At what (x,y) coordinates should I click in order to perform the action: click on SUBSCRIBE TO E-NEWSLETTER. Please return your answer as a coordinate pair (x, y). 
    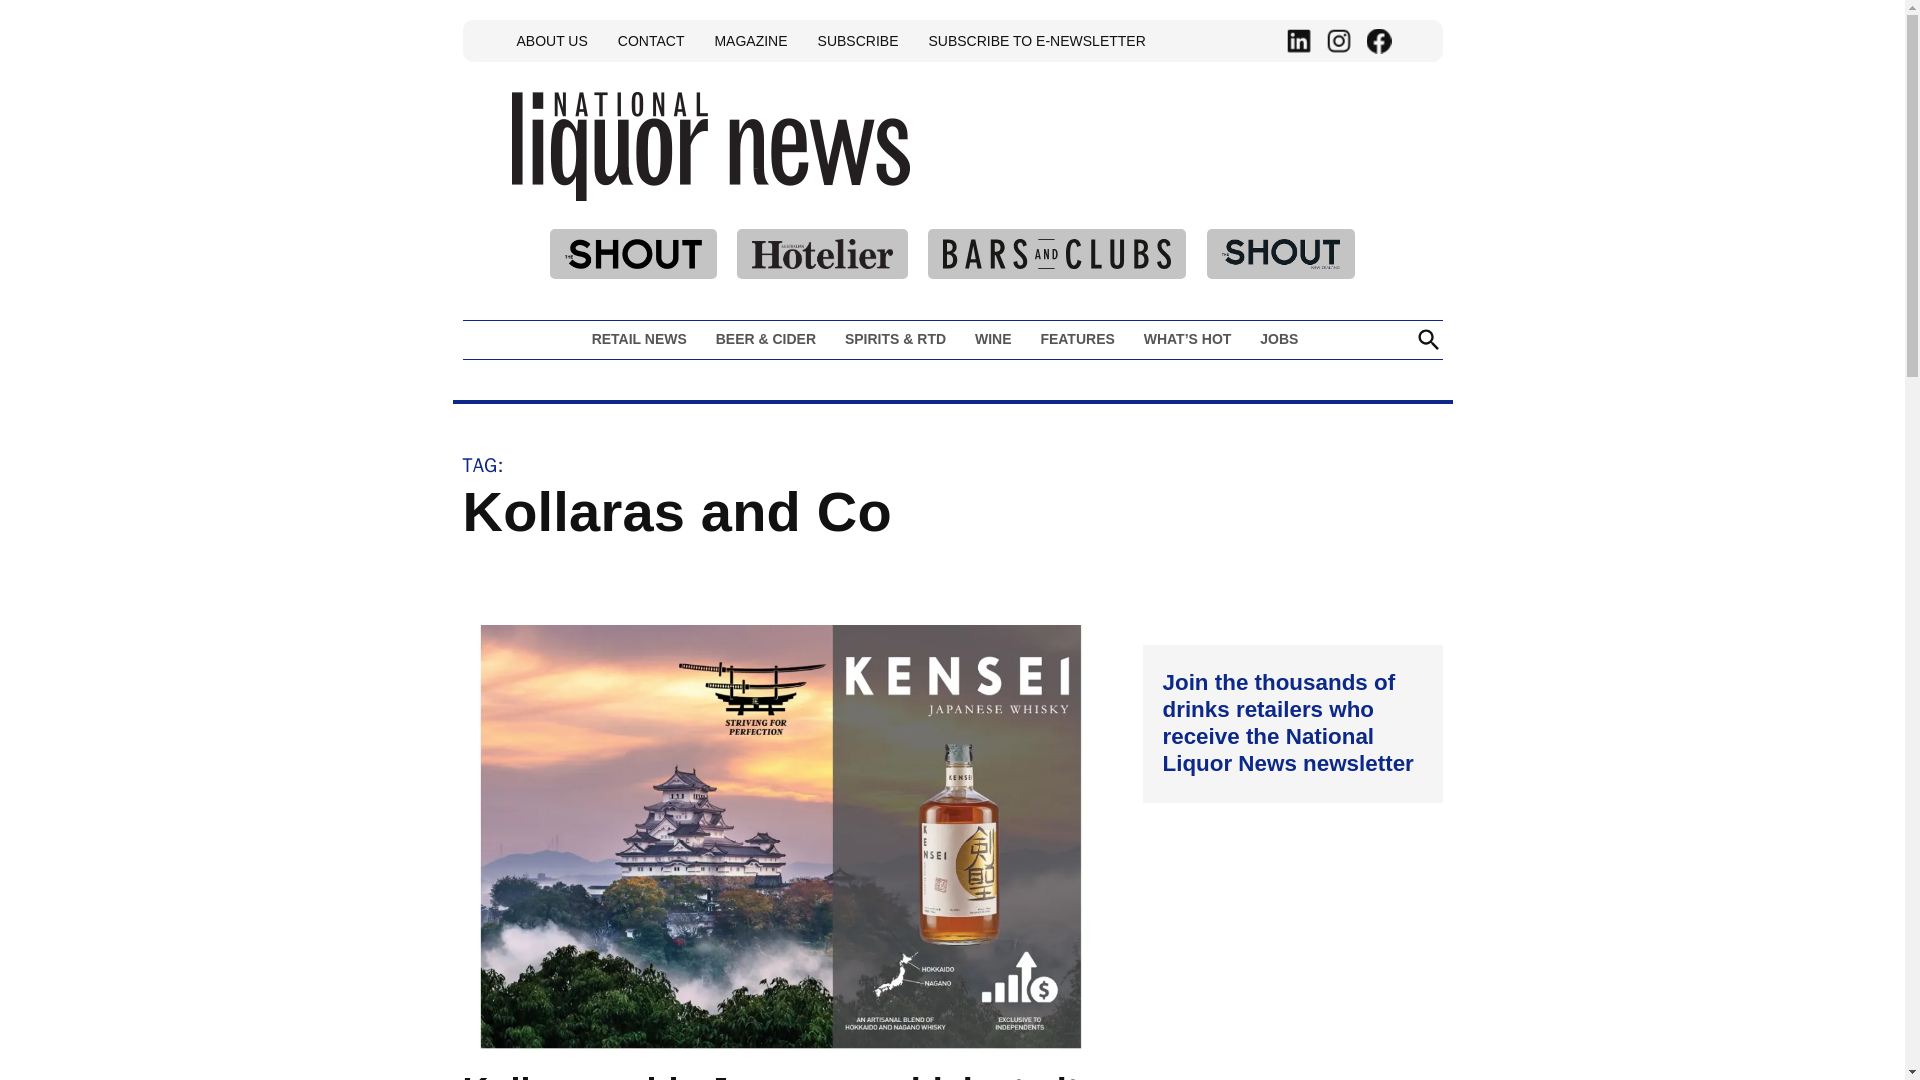
    Looking at the image, I should click on (1036, 40).